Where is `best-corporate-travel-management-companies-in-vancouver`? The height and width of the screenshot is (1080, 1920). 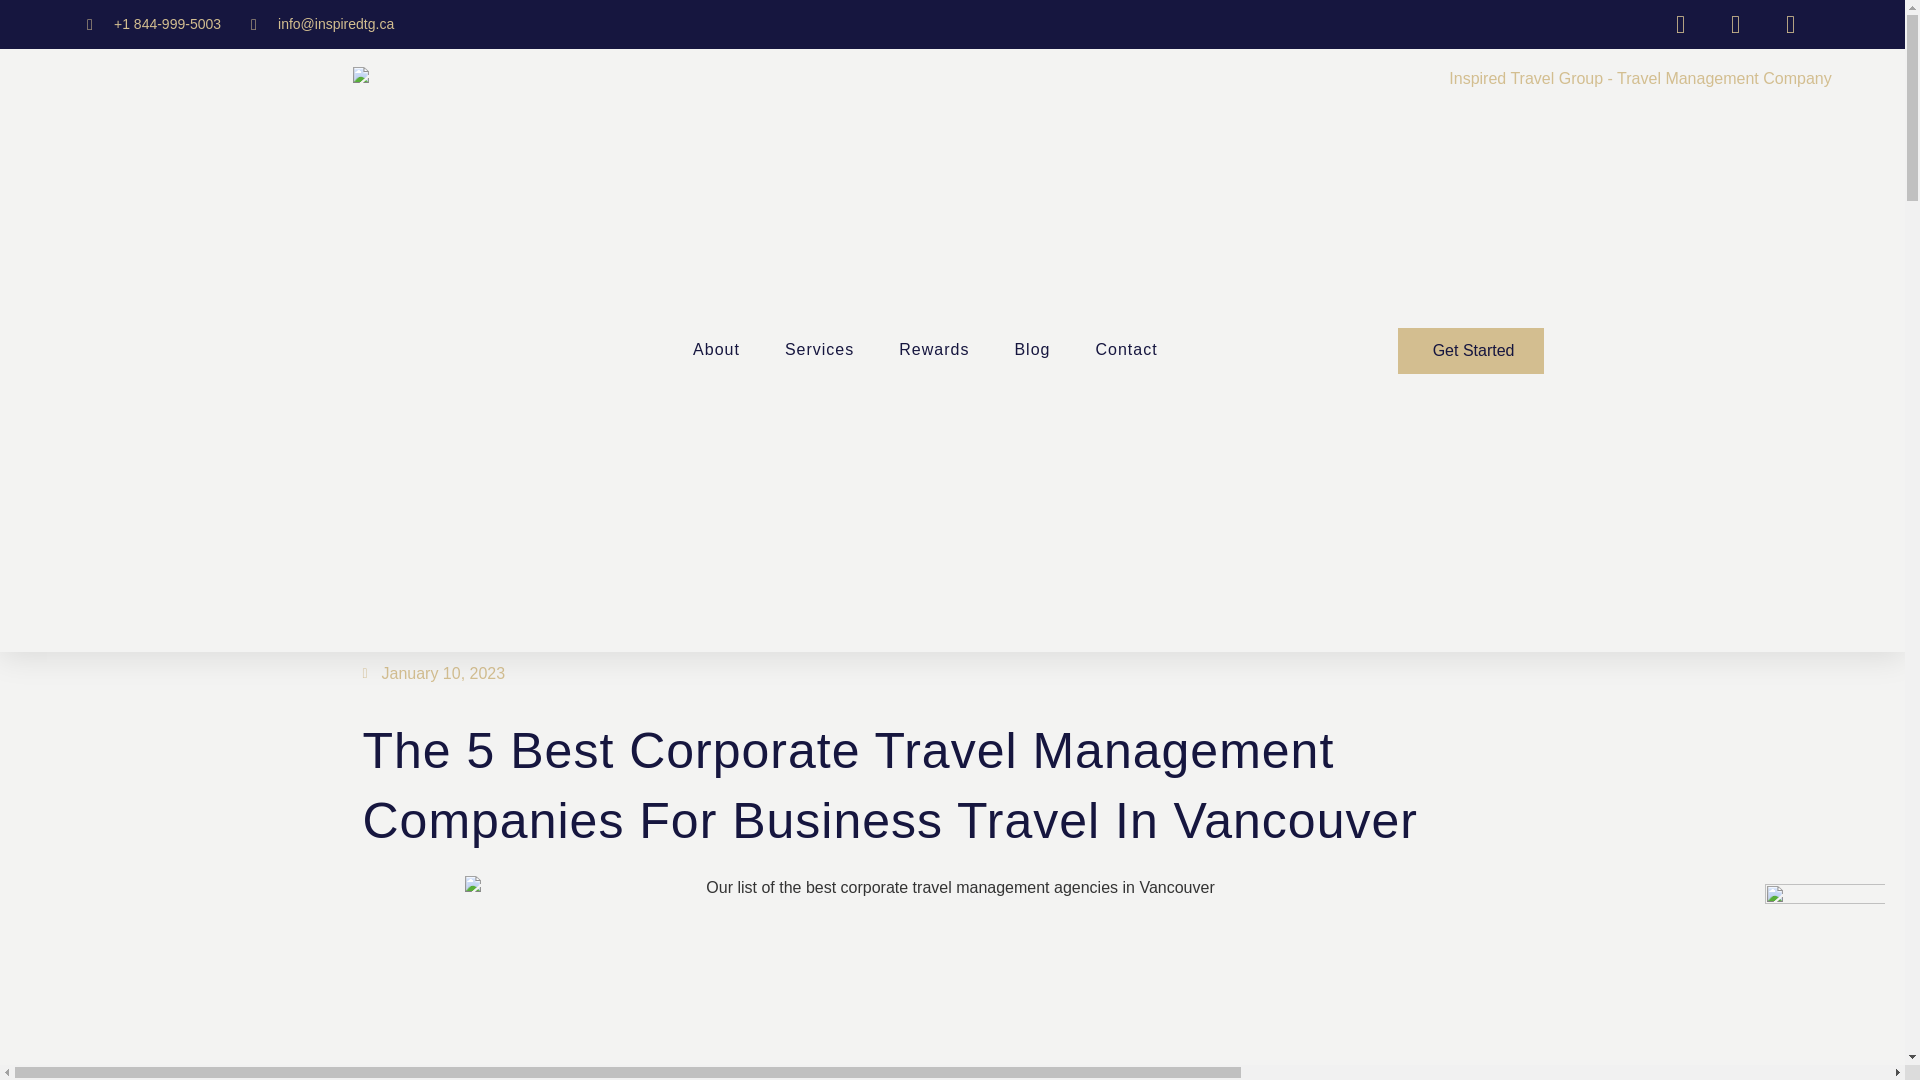
best-corporate-travel-management-companies-in-vancouver is located at coordinates (952, 978).